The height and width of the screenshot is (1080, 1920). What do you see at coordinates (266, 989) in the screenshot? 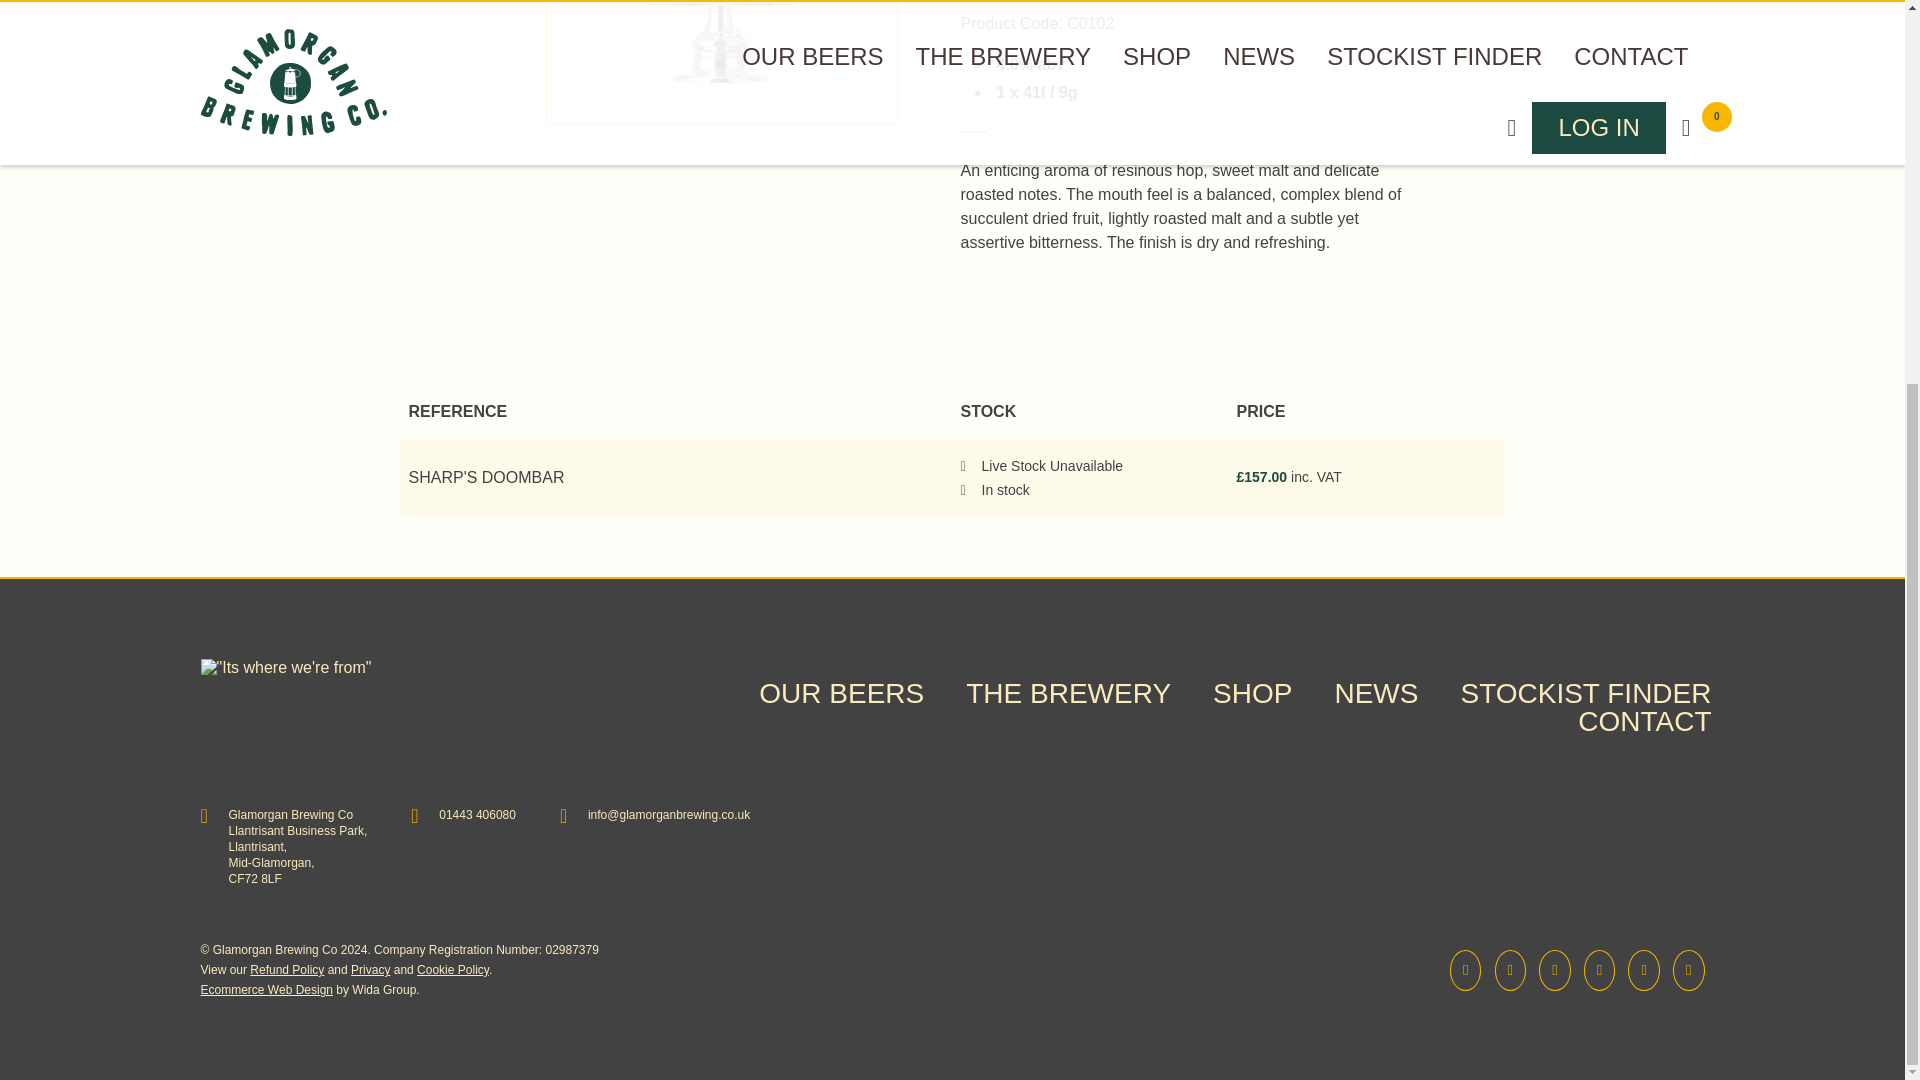
I see `Ecommerce Web Design` at bounding box center [266, 989].